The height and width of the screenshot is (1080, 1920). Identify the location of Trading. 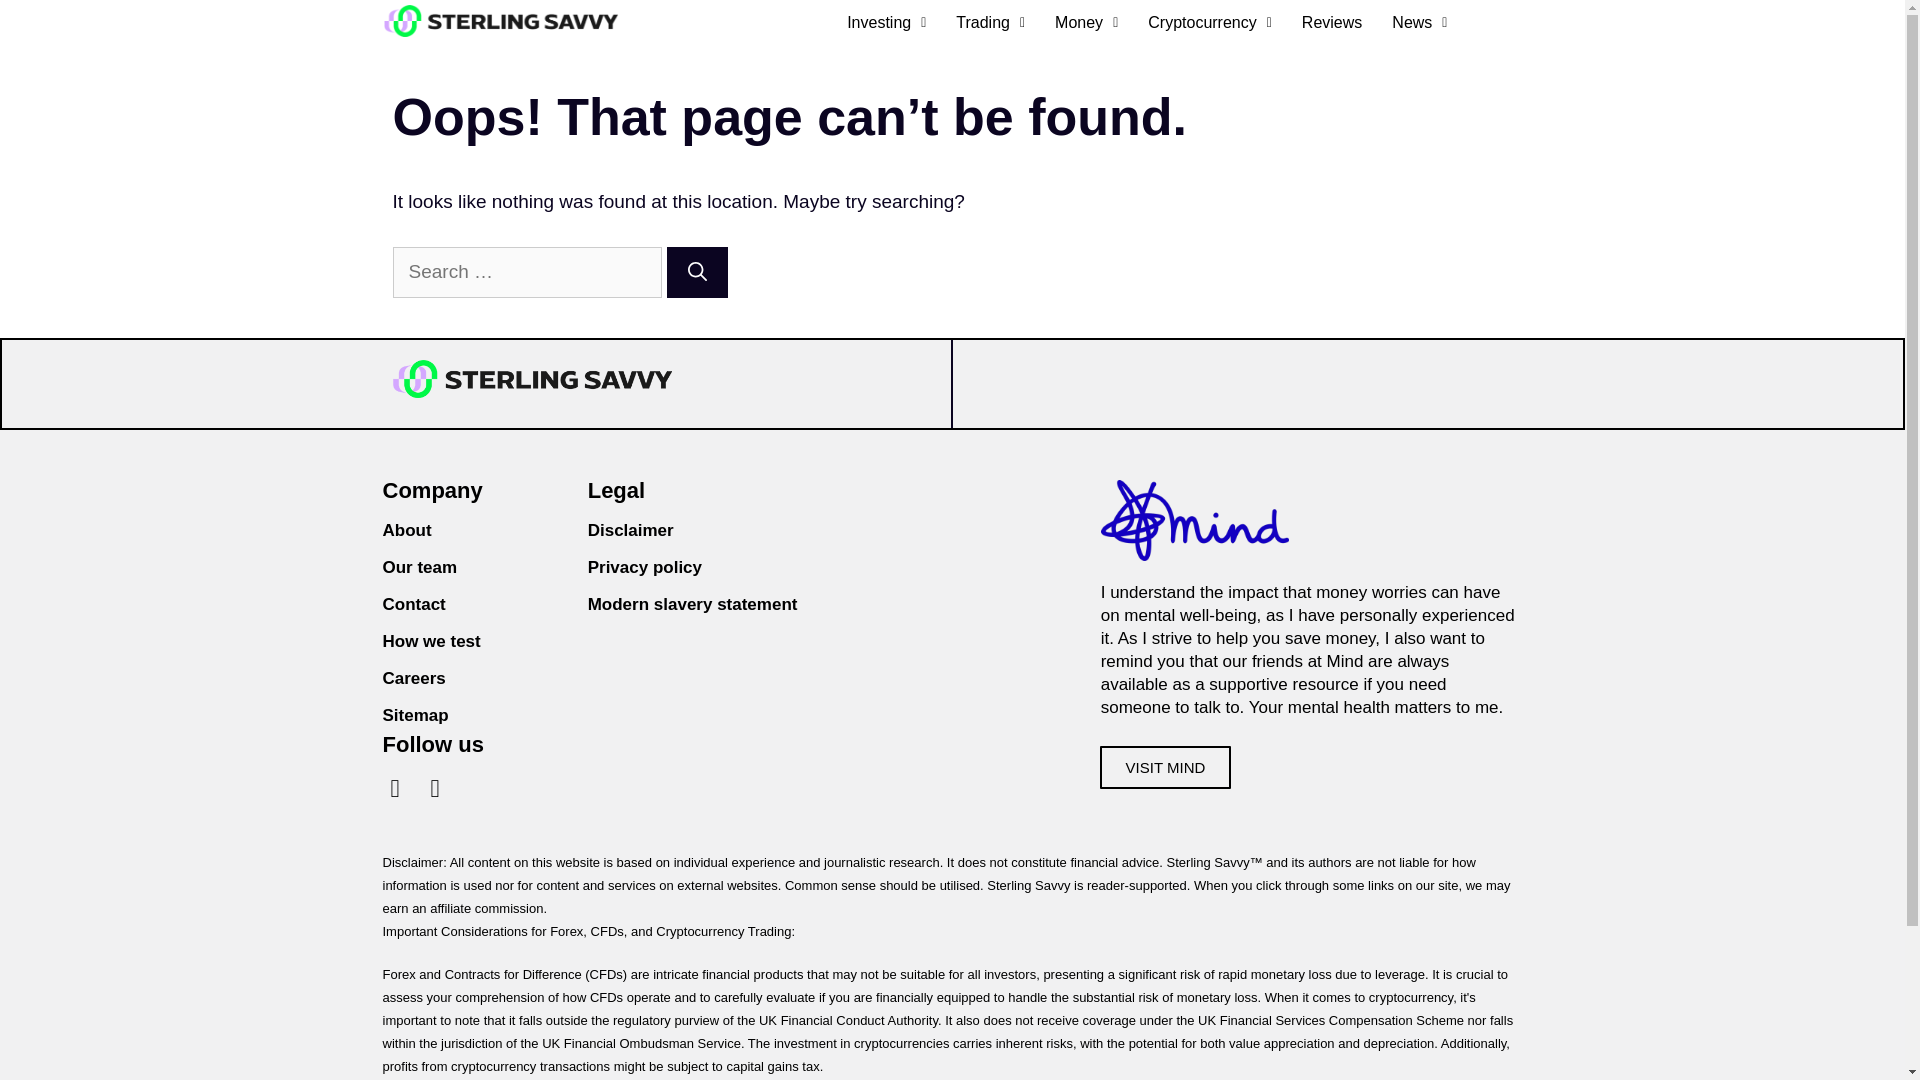
(990, 23).